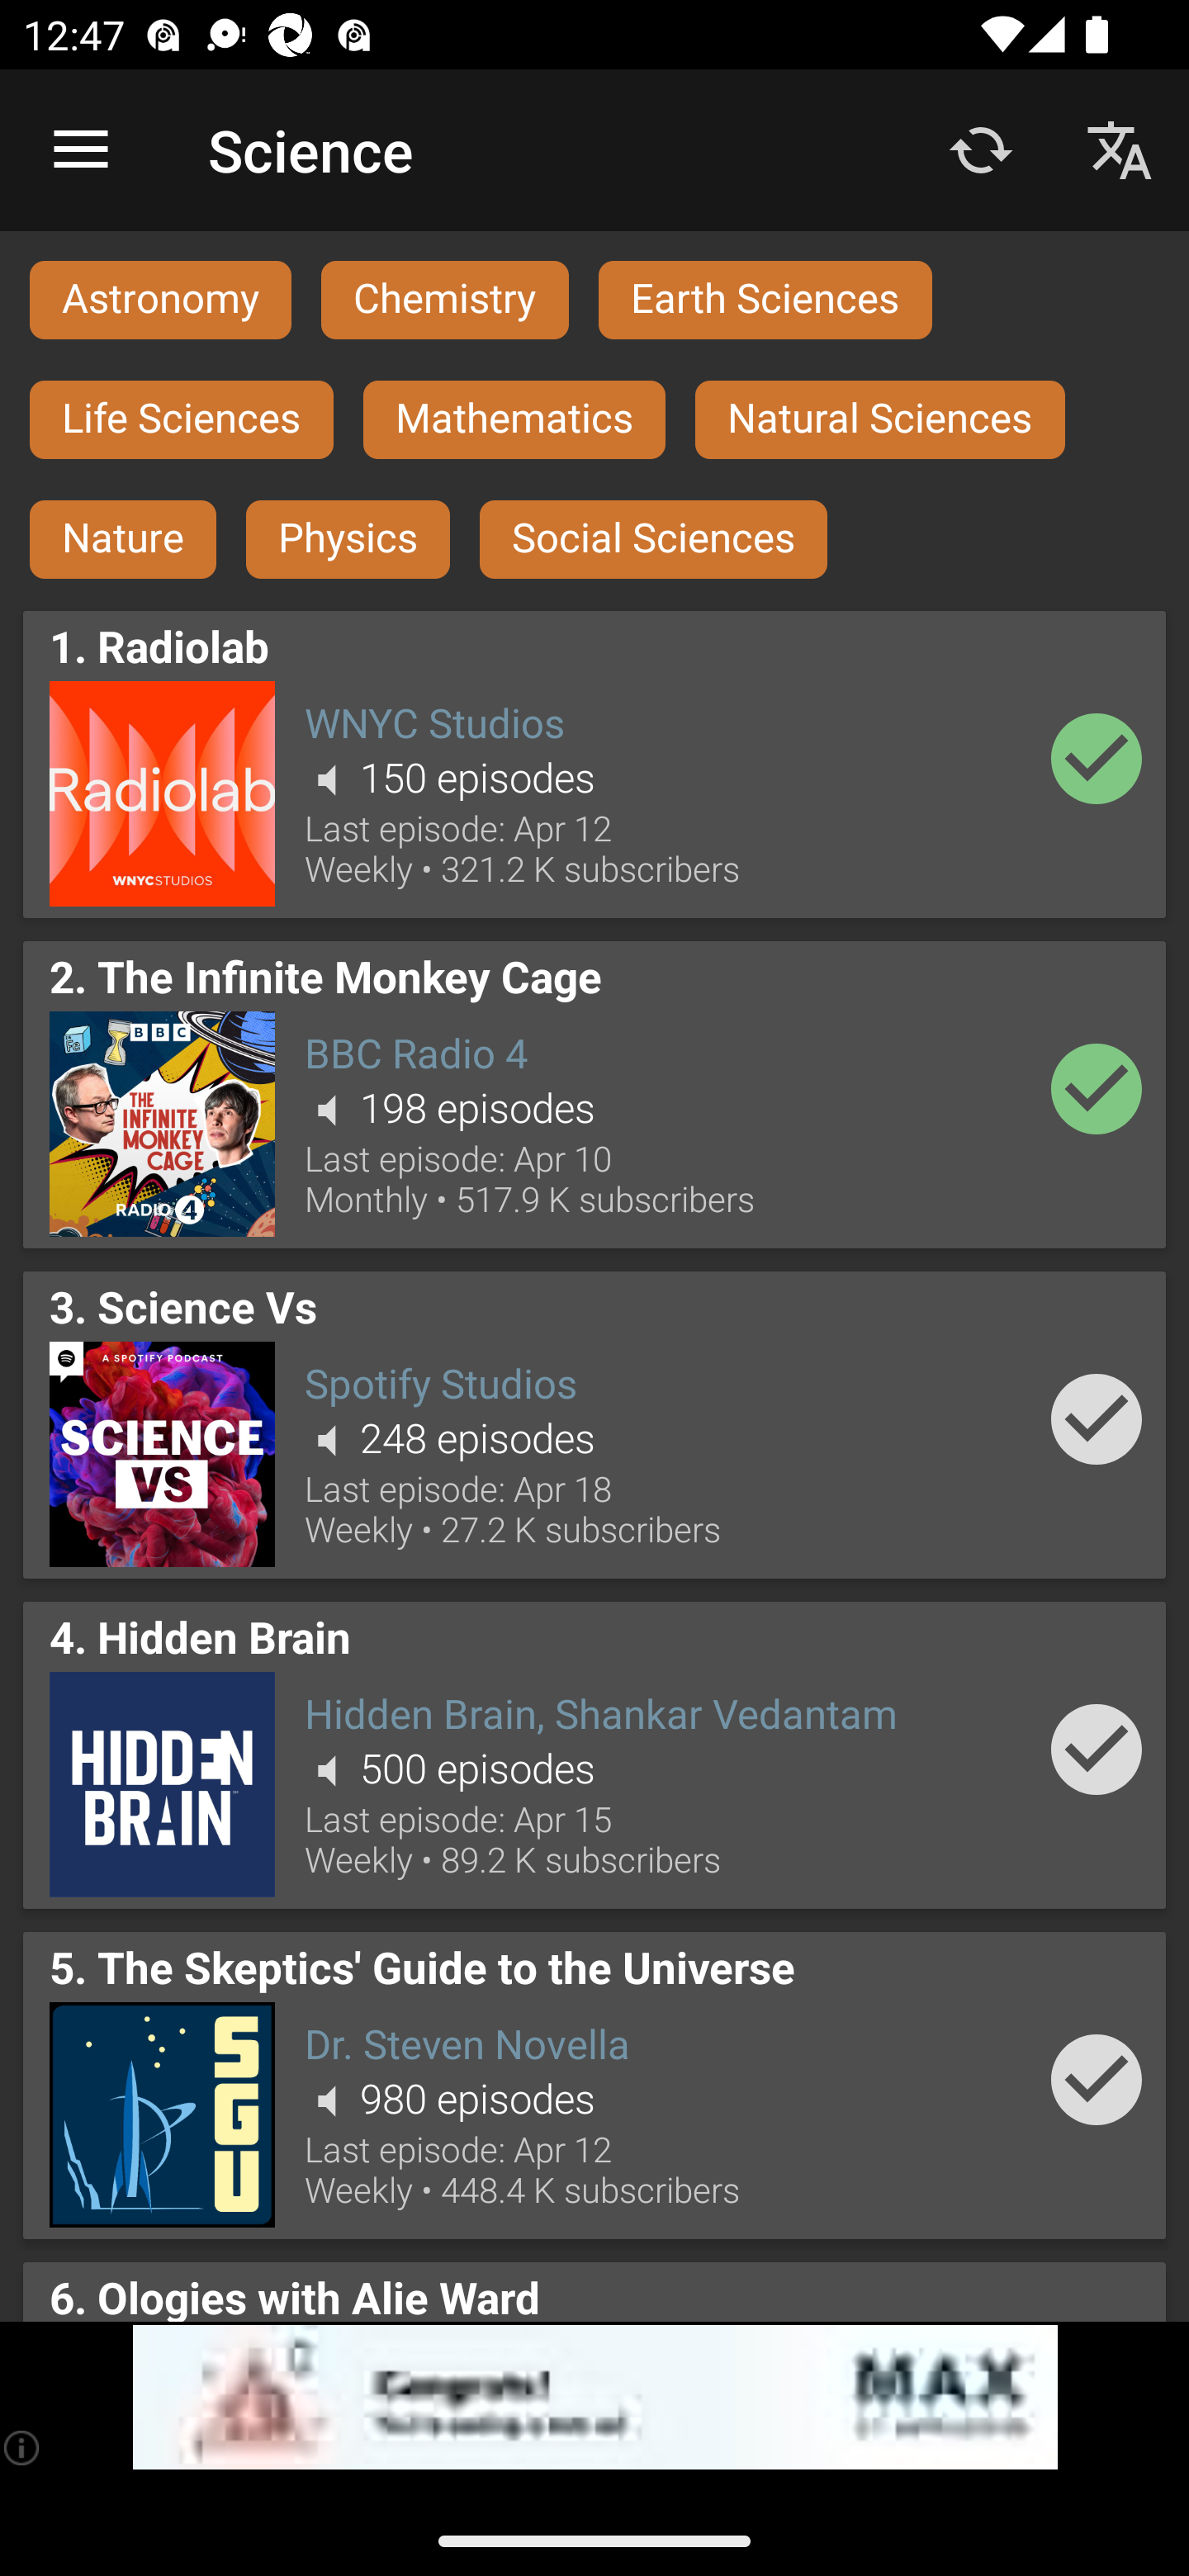 The height and width of the screenshot is (2576, 1189). I want to click on Add, so click(1097, 1749).